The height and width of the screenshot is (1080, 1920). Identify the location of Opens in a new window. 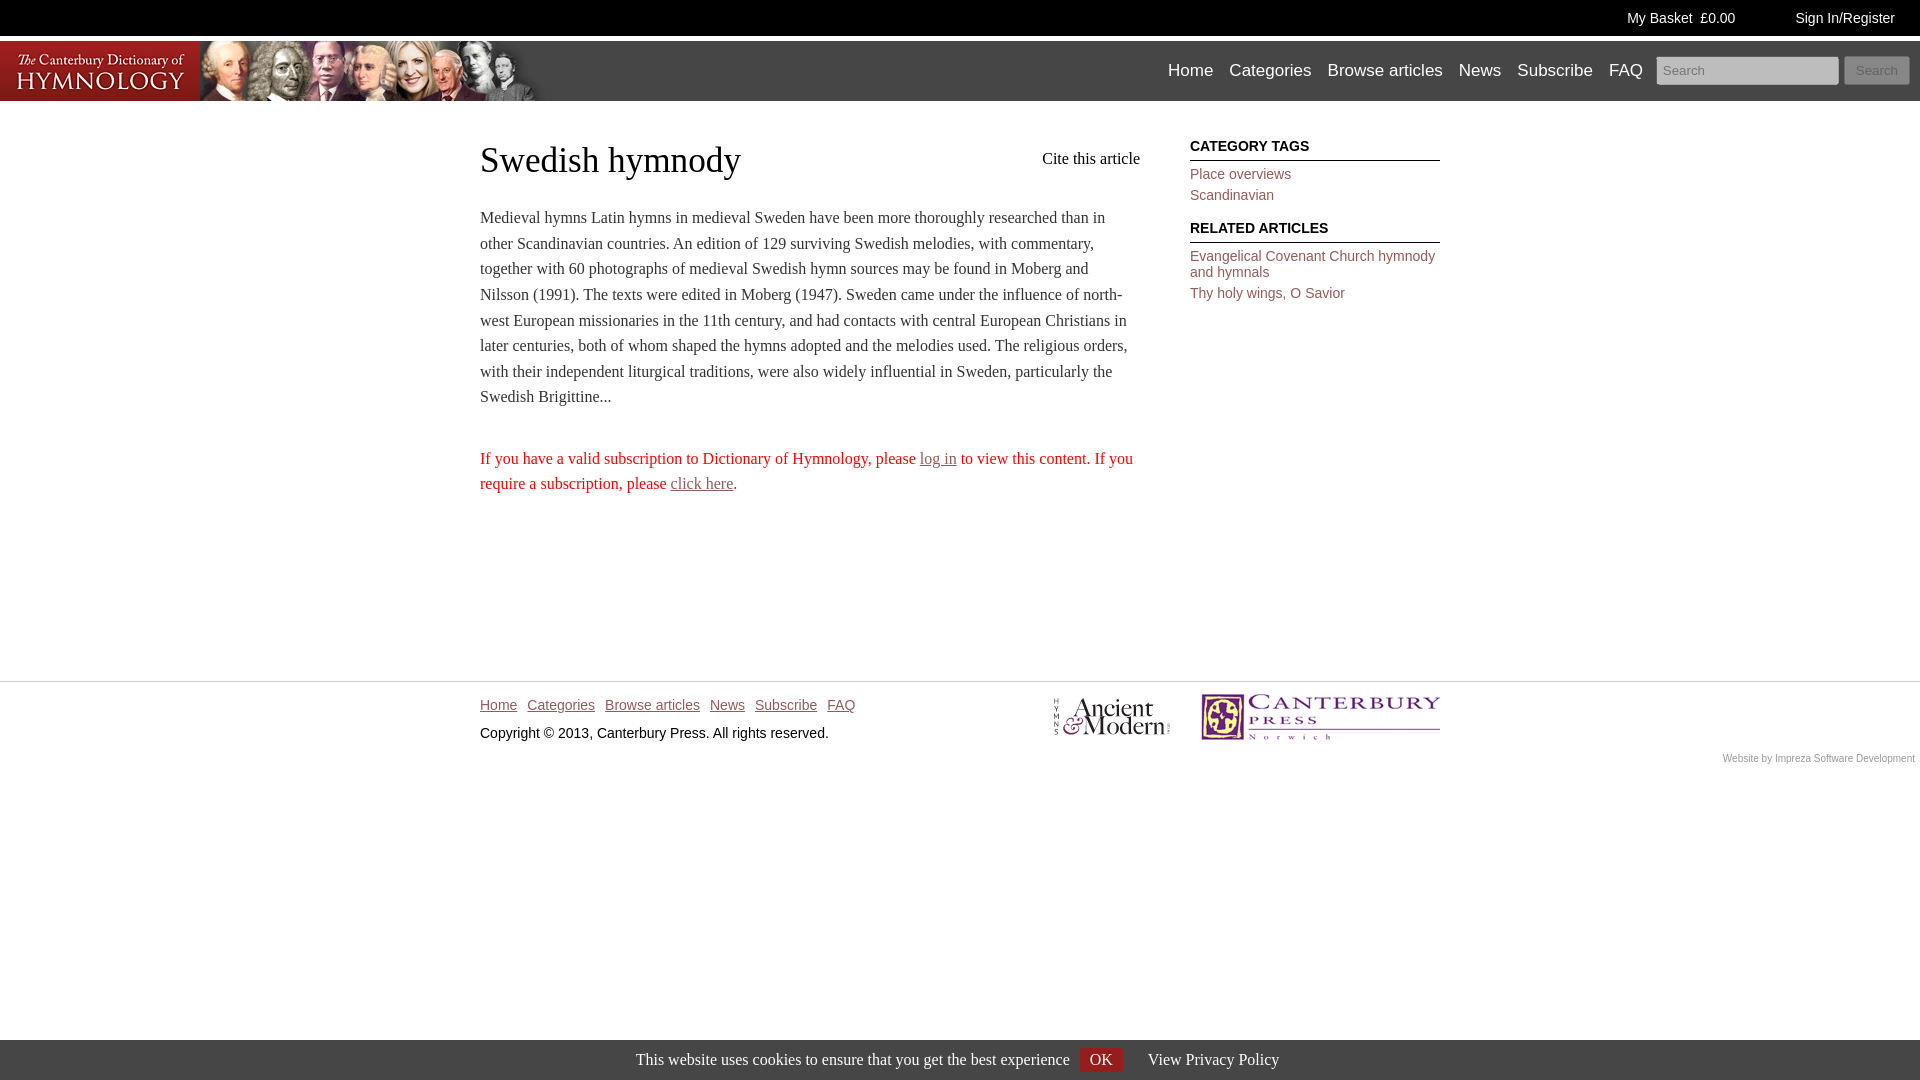
(1864, 758).